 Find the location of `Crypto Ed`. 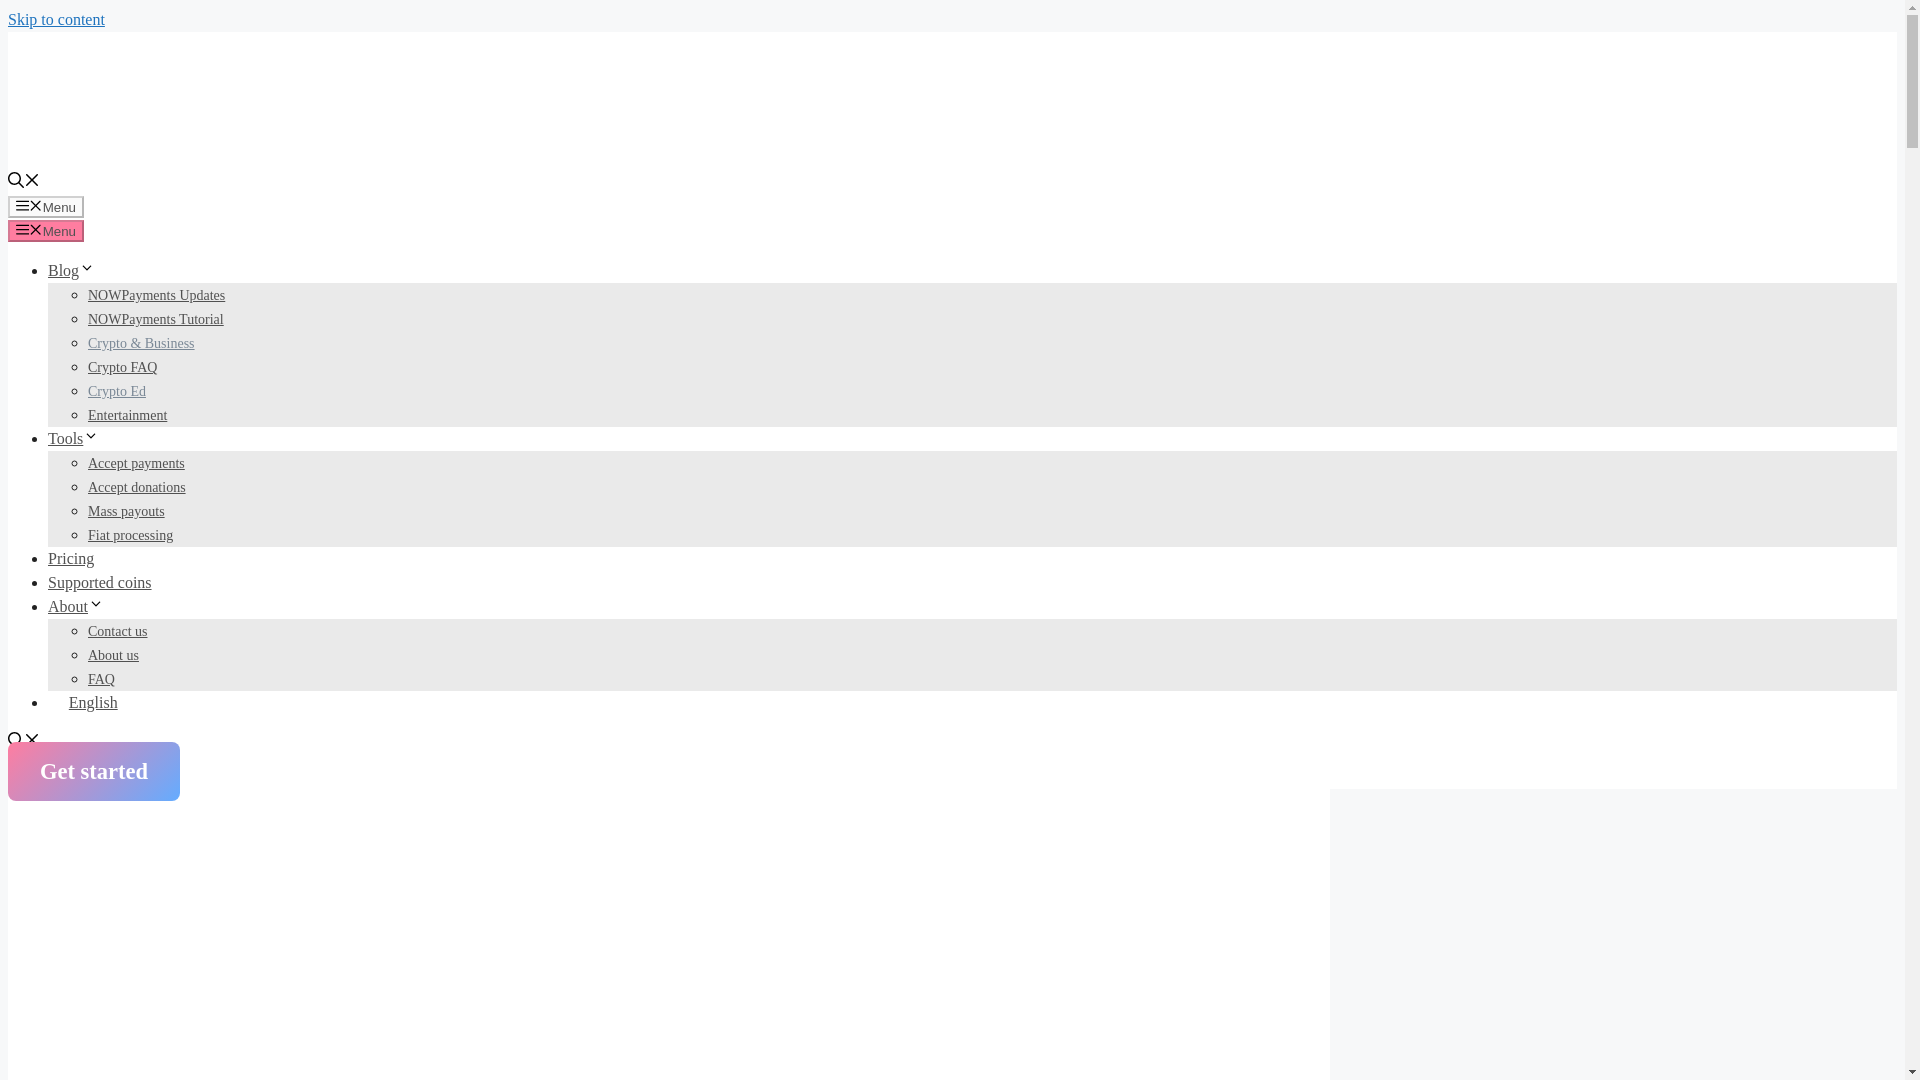

Crypto Ed is located at coordinates (116, 391).